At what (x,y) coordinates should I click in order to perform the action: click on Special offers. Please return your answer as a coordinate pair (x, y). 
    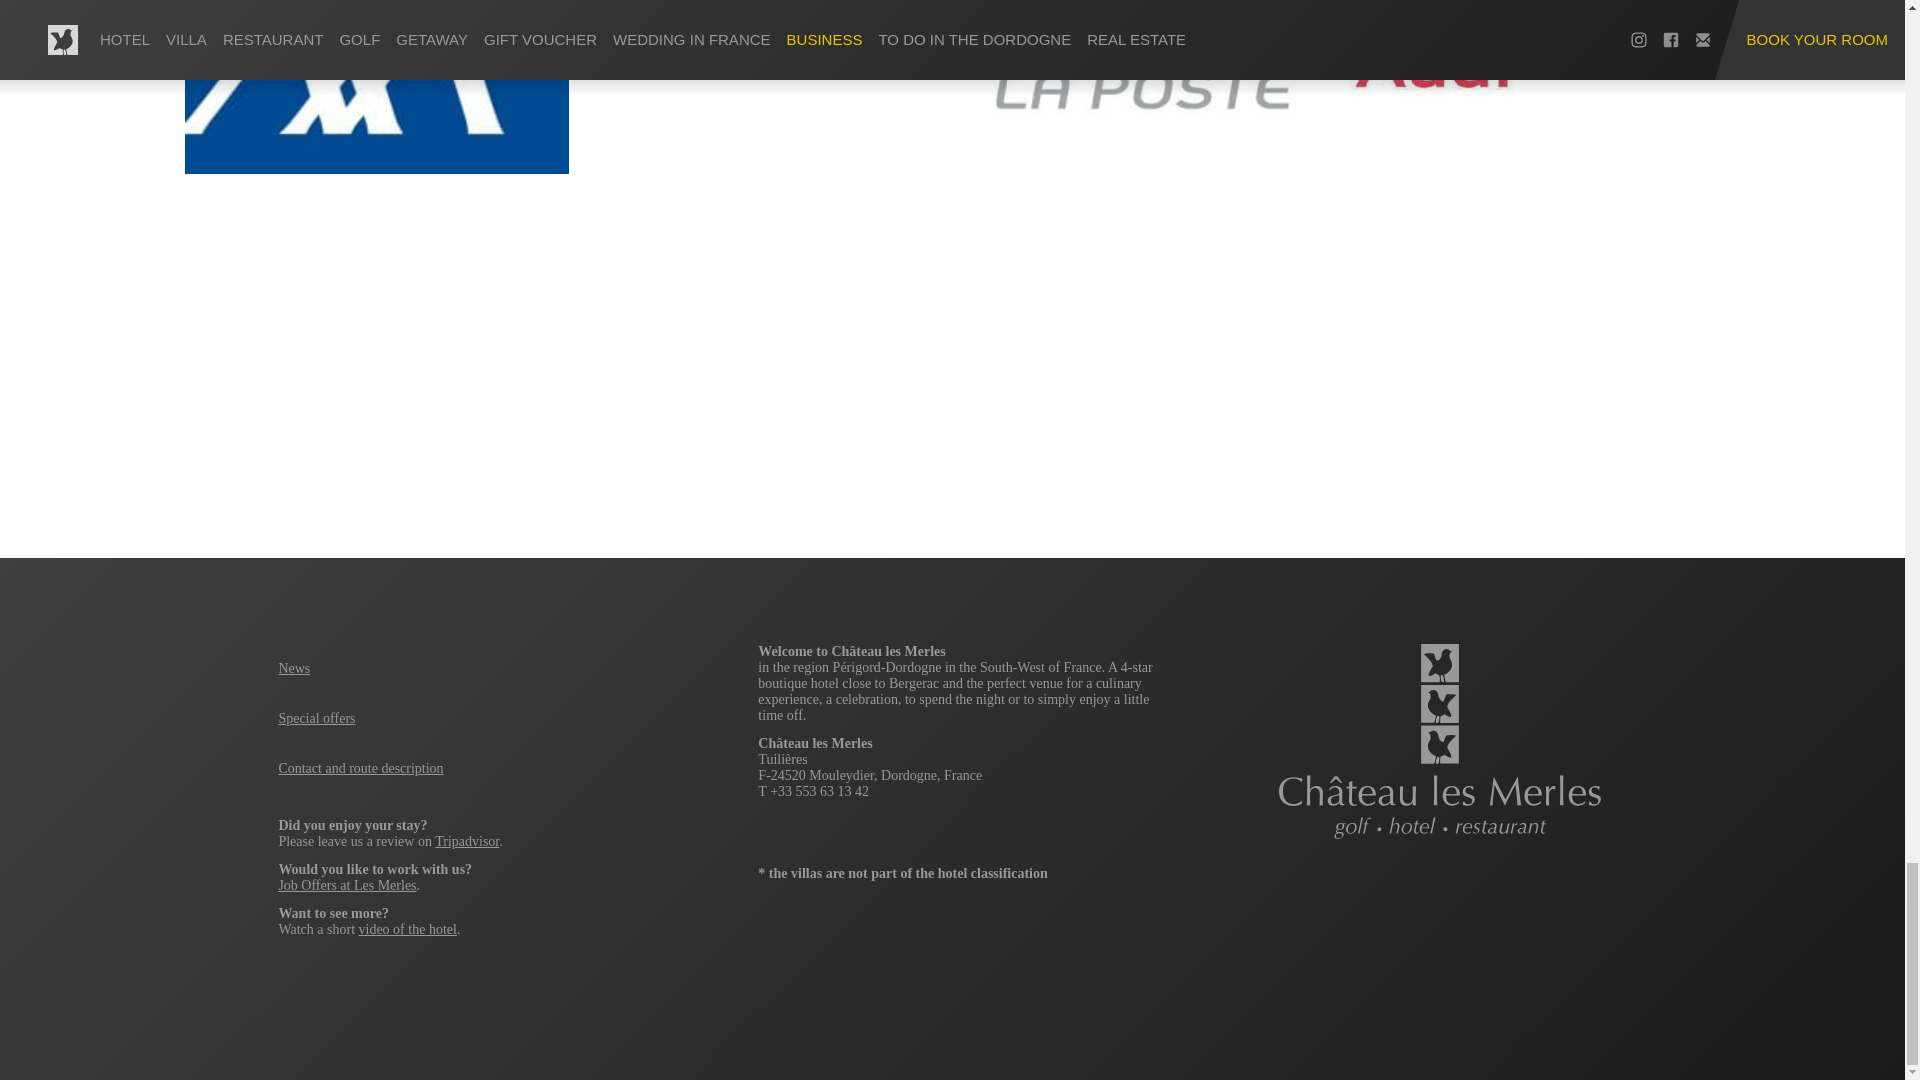
    Looking at the image, I should click on (316, 718).